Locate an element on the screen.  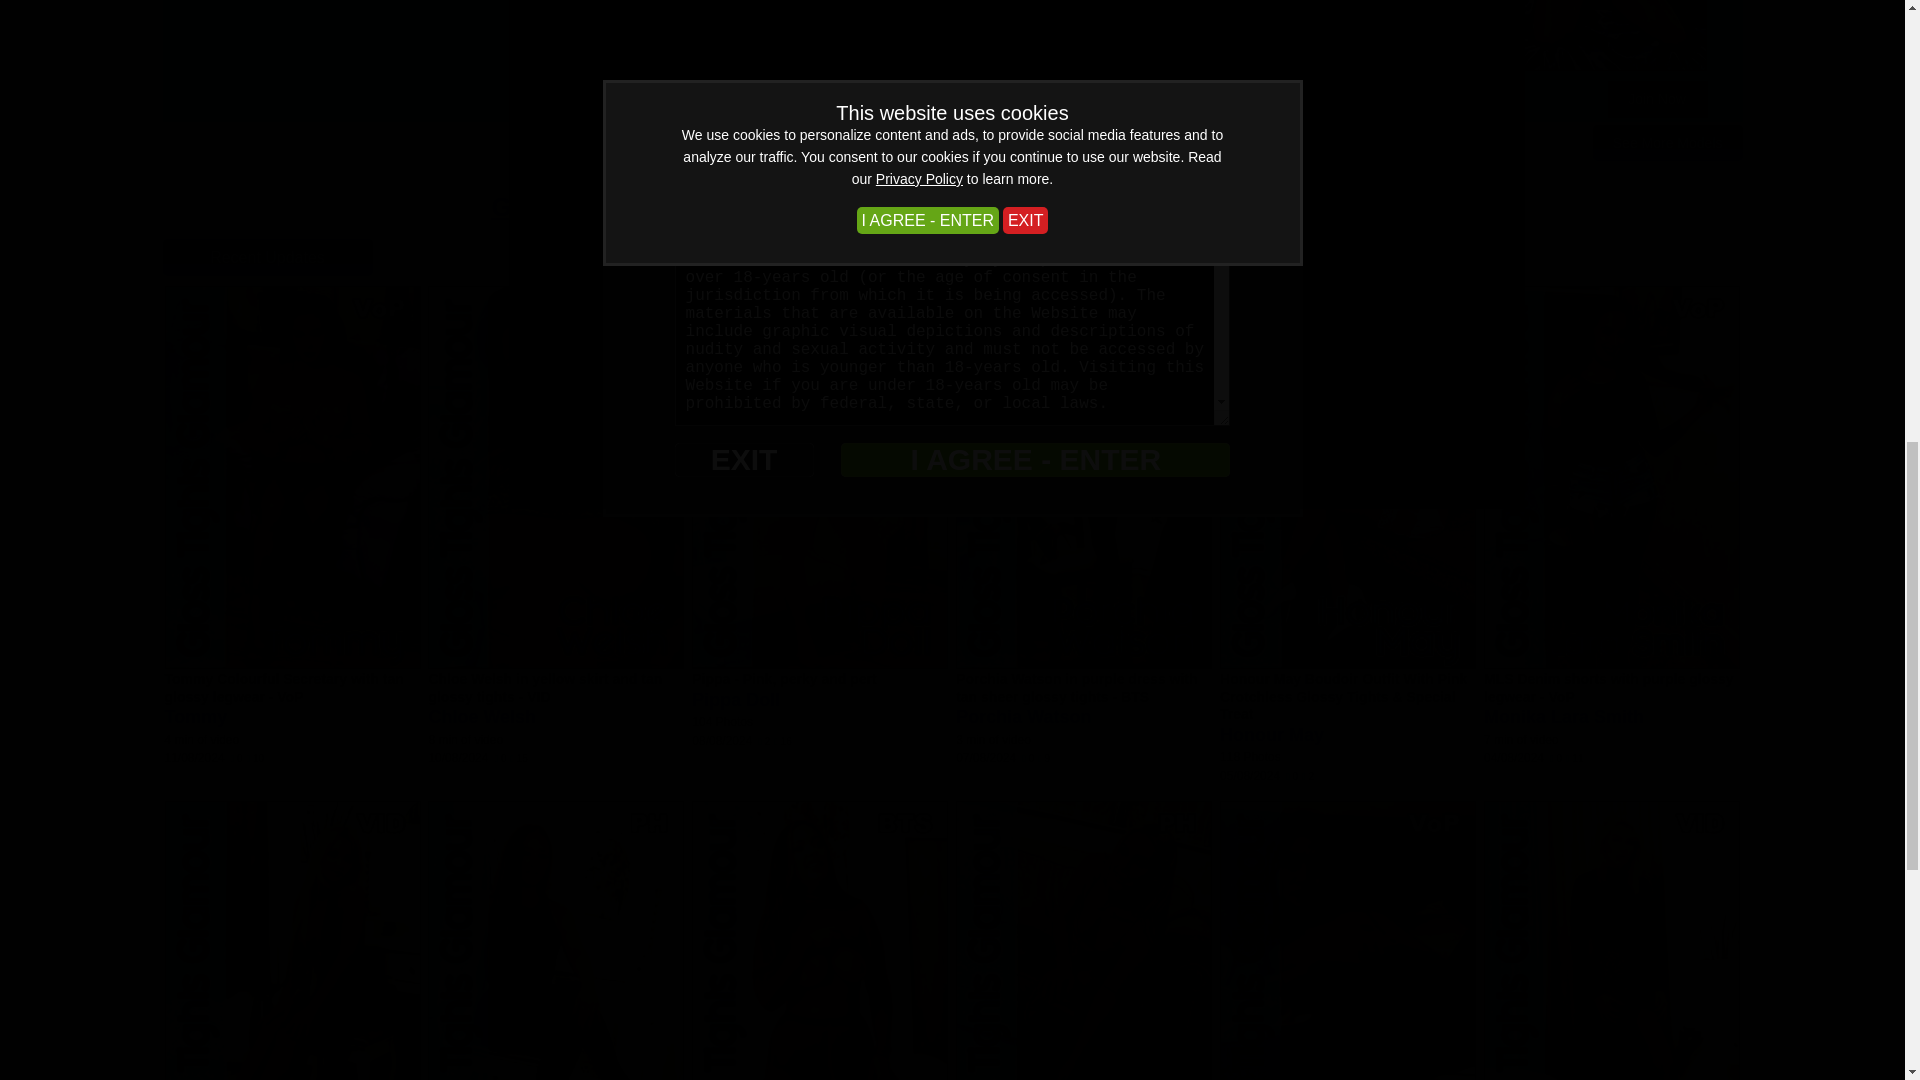
Tommy is located at coordinates (194, 716).